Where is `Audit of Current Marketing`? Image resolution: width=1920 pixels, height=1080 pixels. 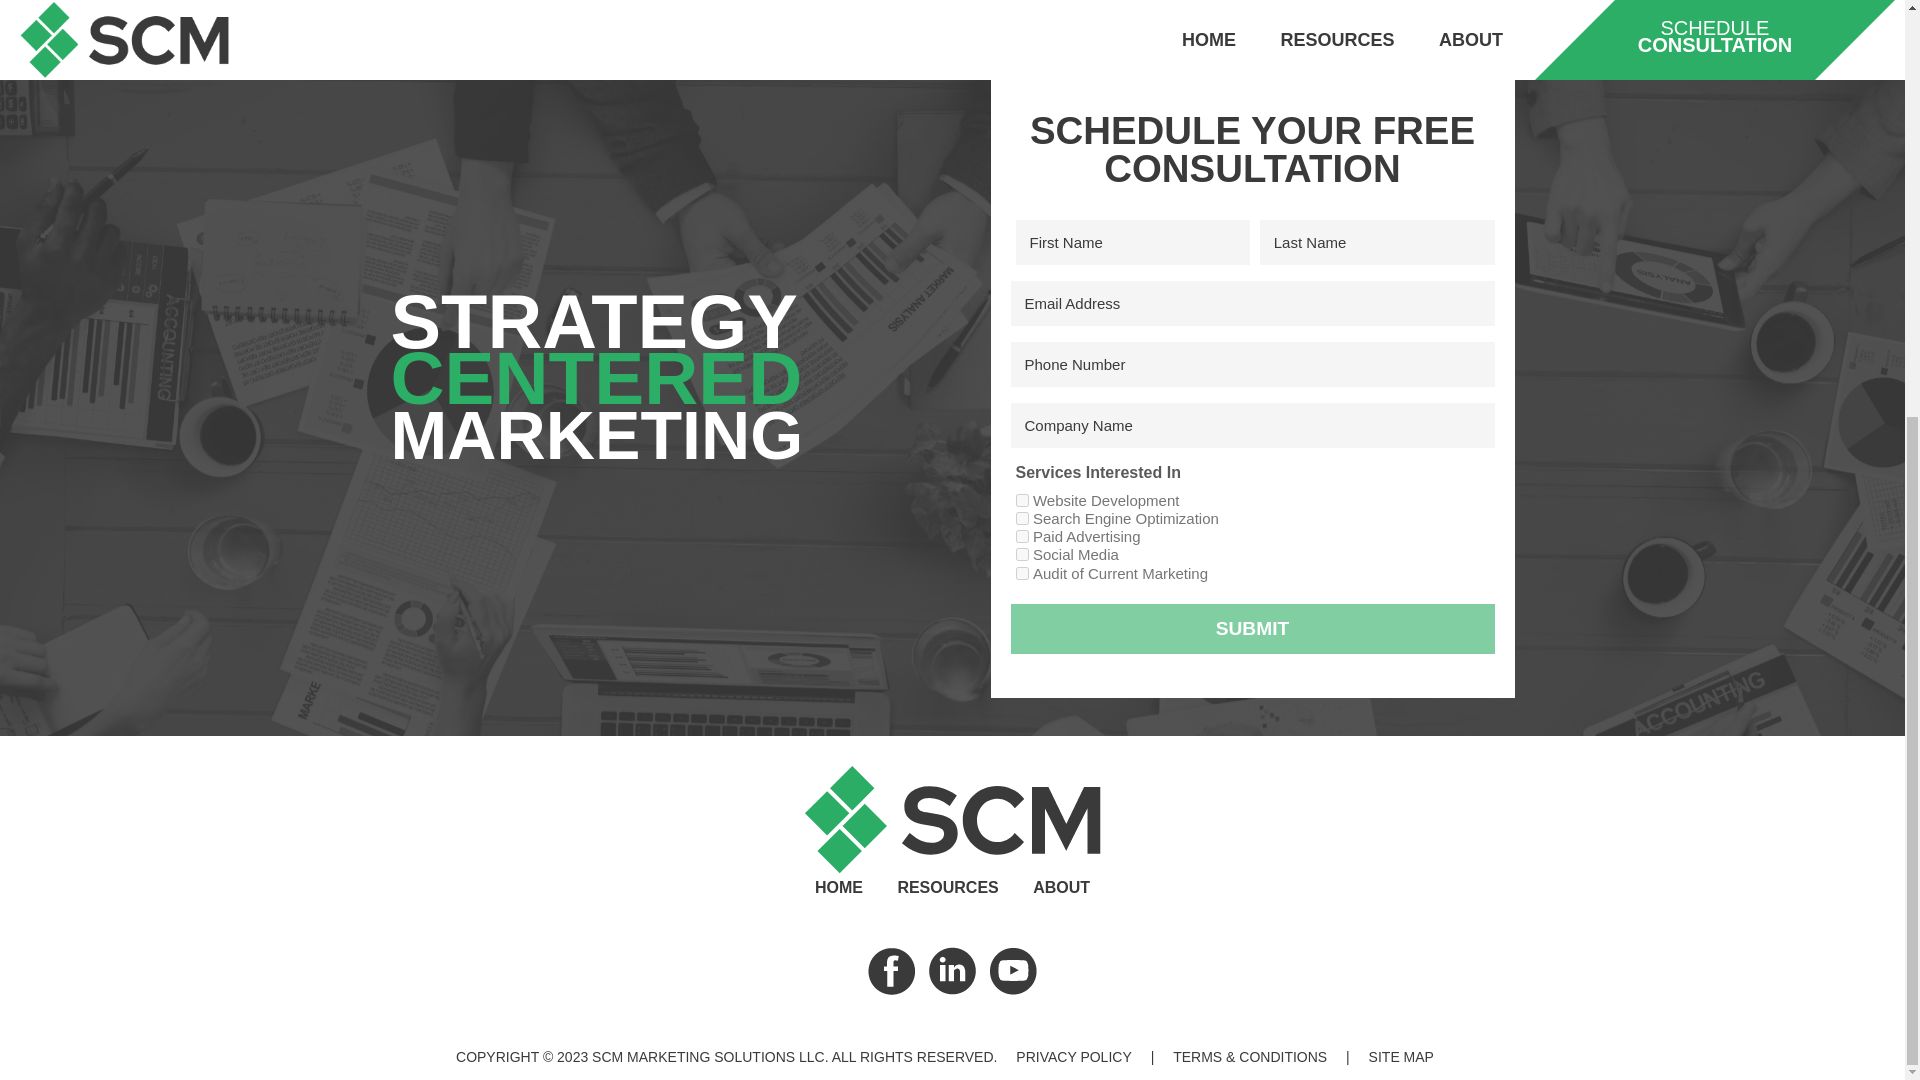
Audit of Current Marketing is located at coordinates (1022, 573).